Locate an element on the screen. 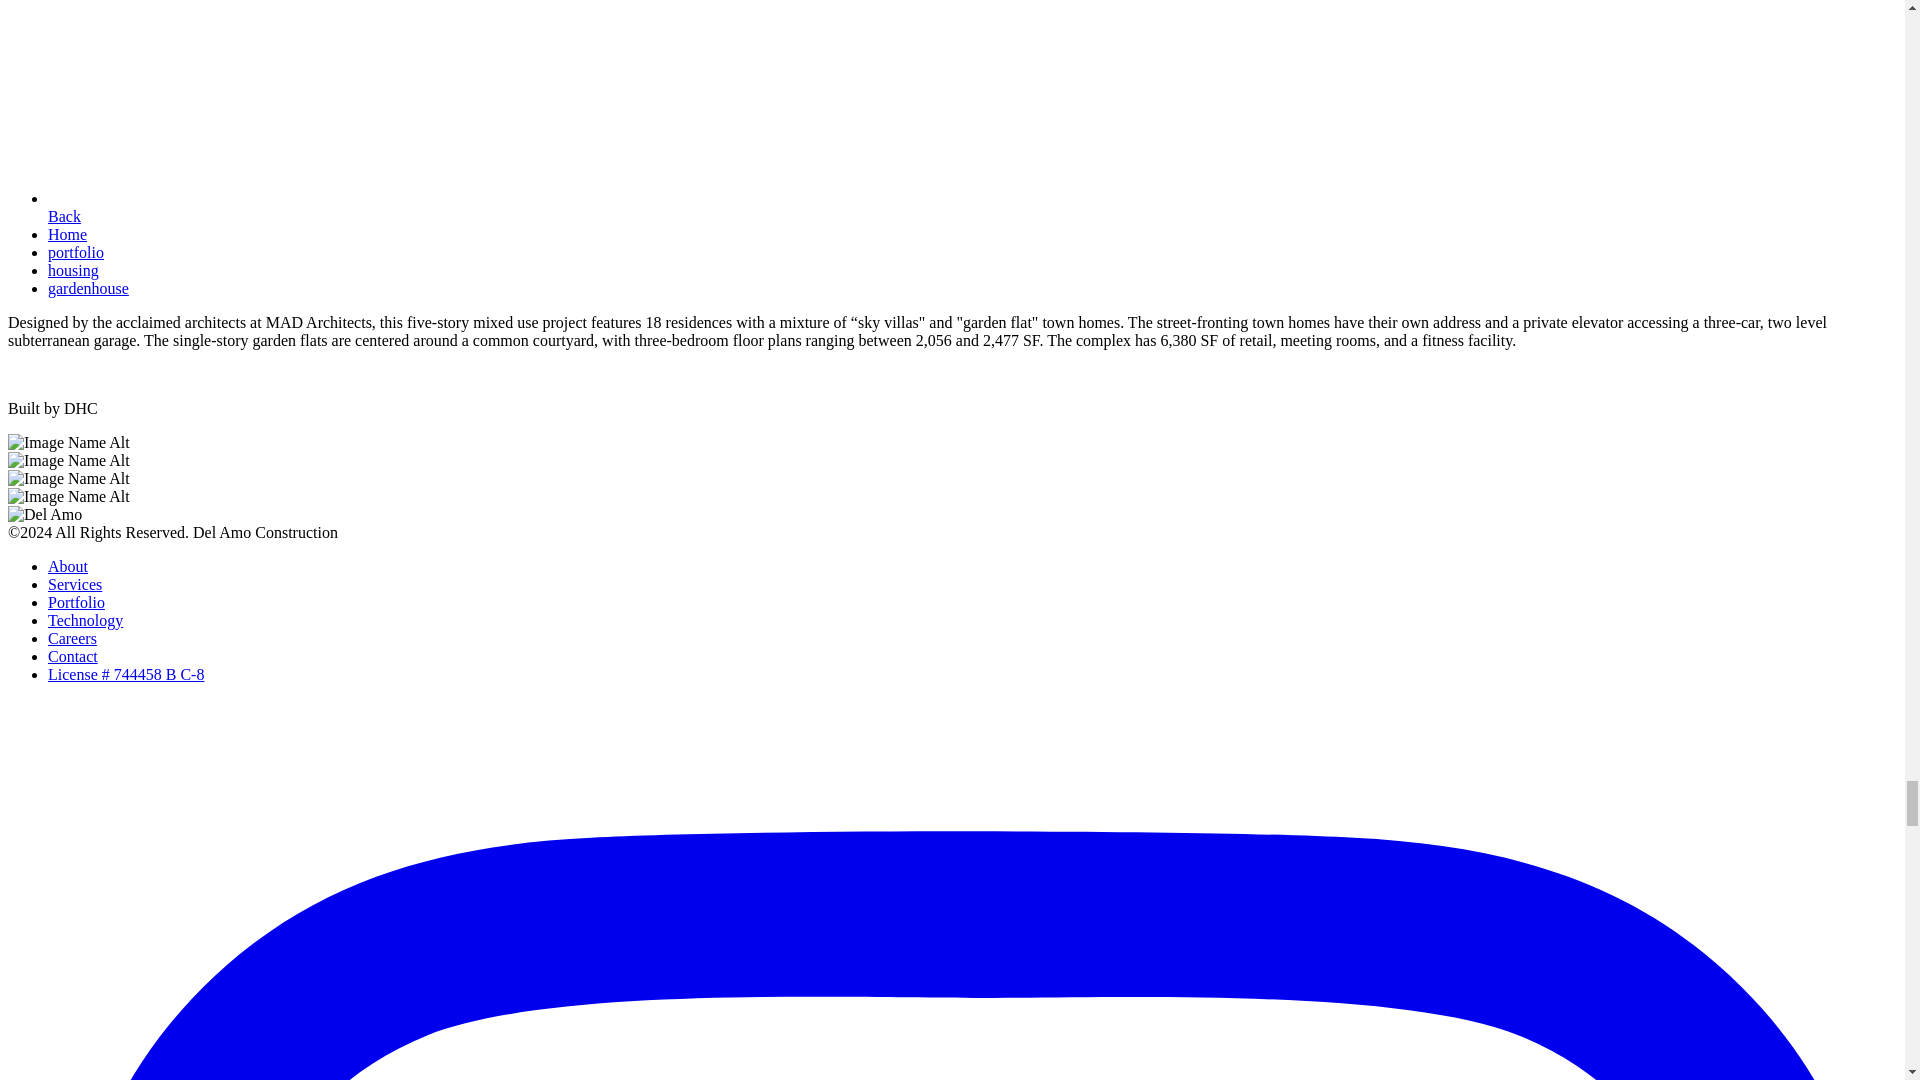 This screenshot has width=1920, height=1080. gardenhouse is located at coordinates (88, 288).